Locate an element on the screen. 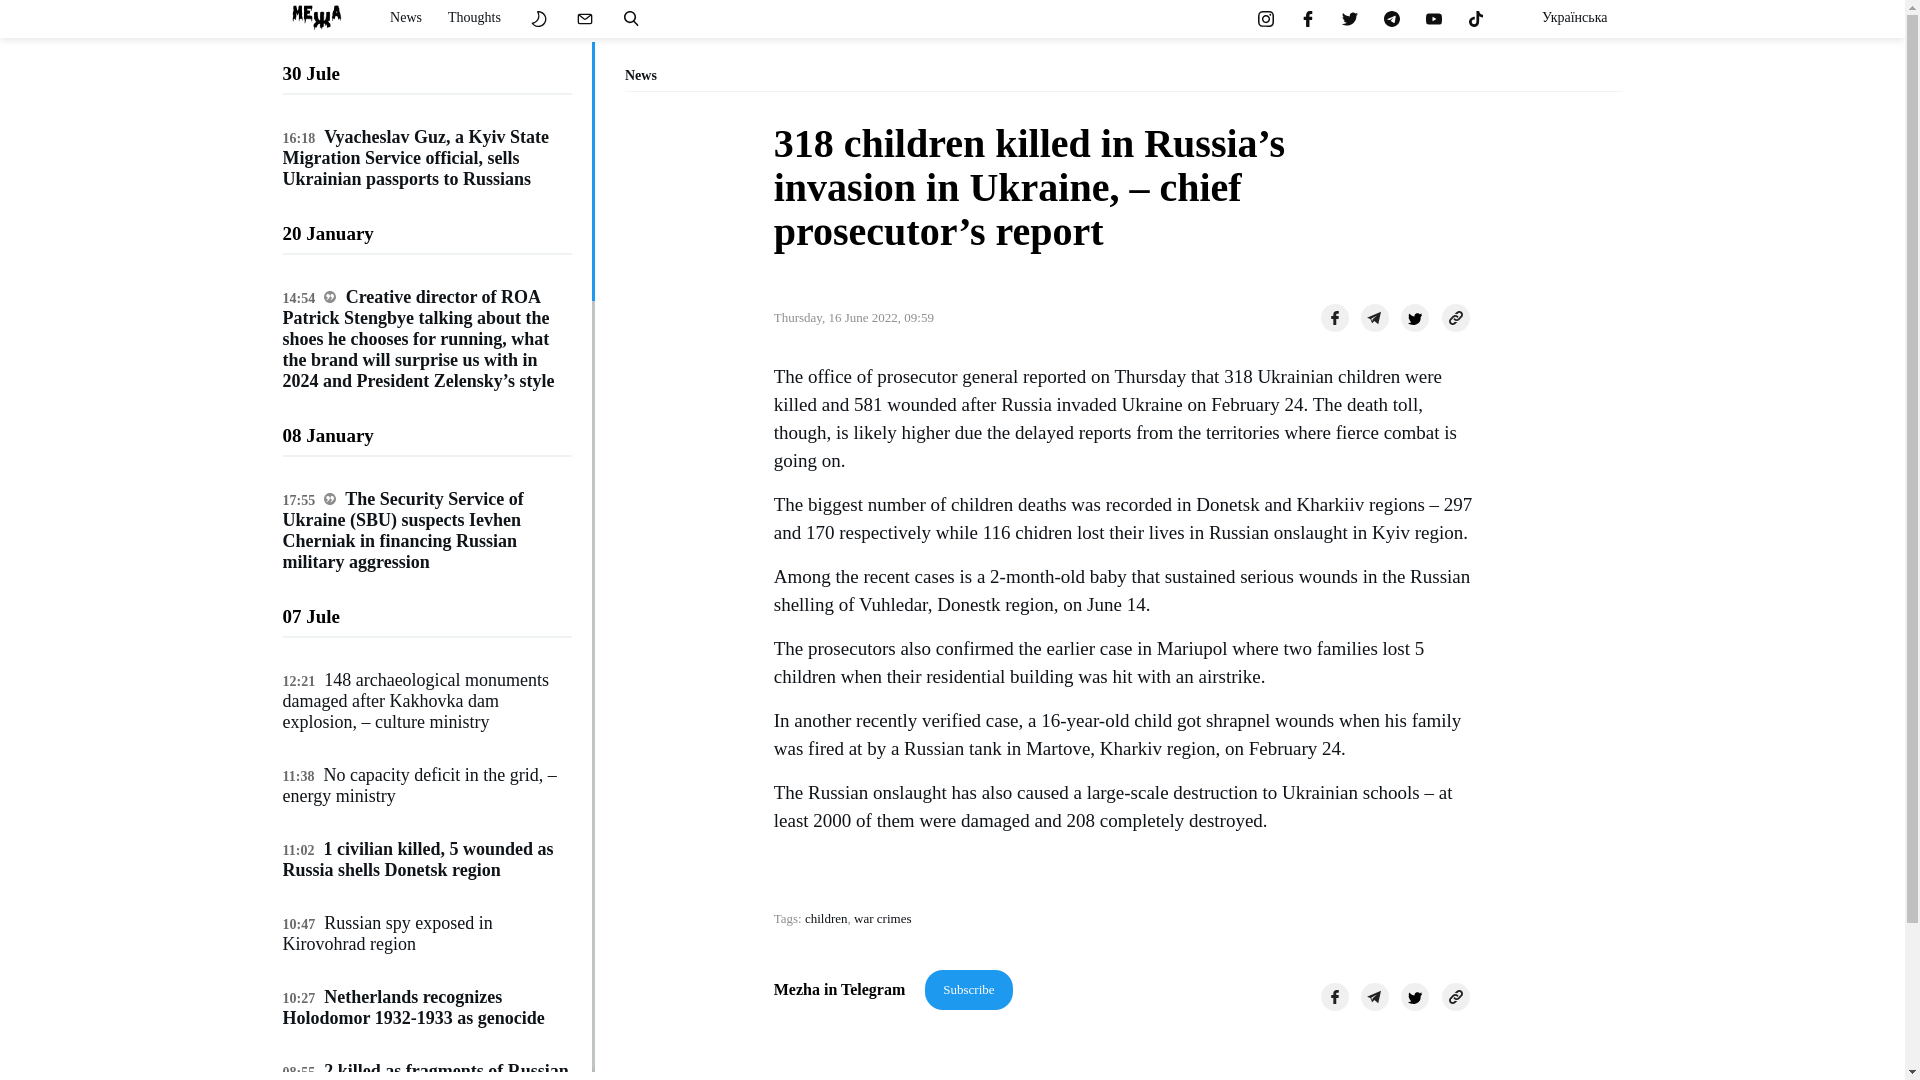  Telegram is located at coordinates (1374, 317).